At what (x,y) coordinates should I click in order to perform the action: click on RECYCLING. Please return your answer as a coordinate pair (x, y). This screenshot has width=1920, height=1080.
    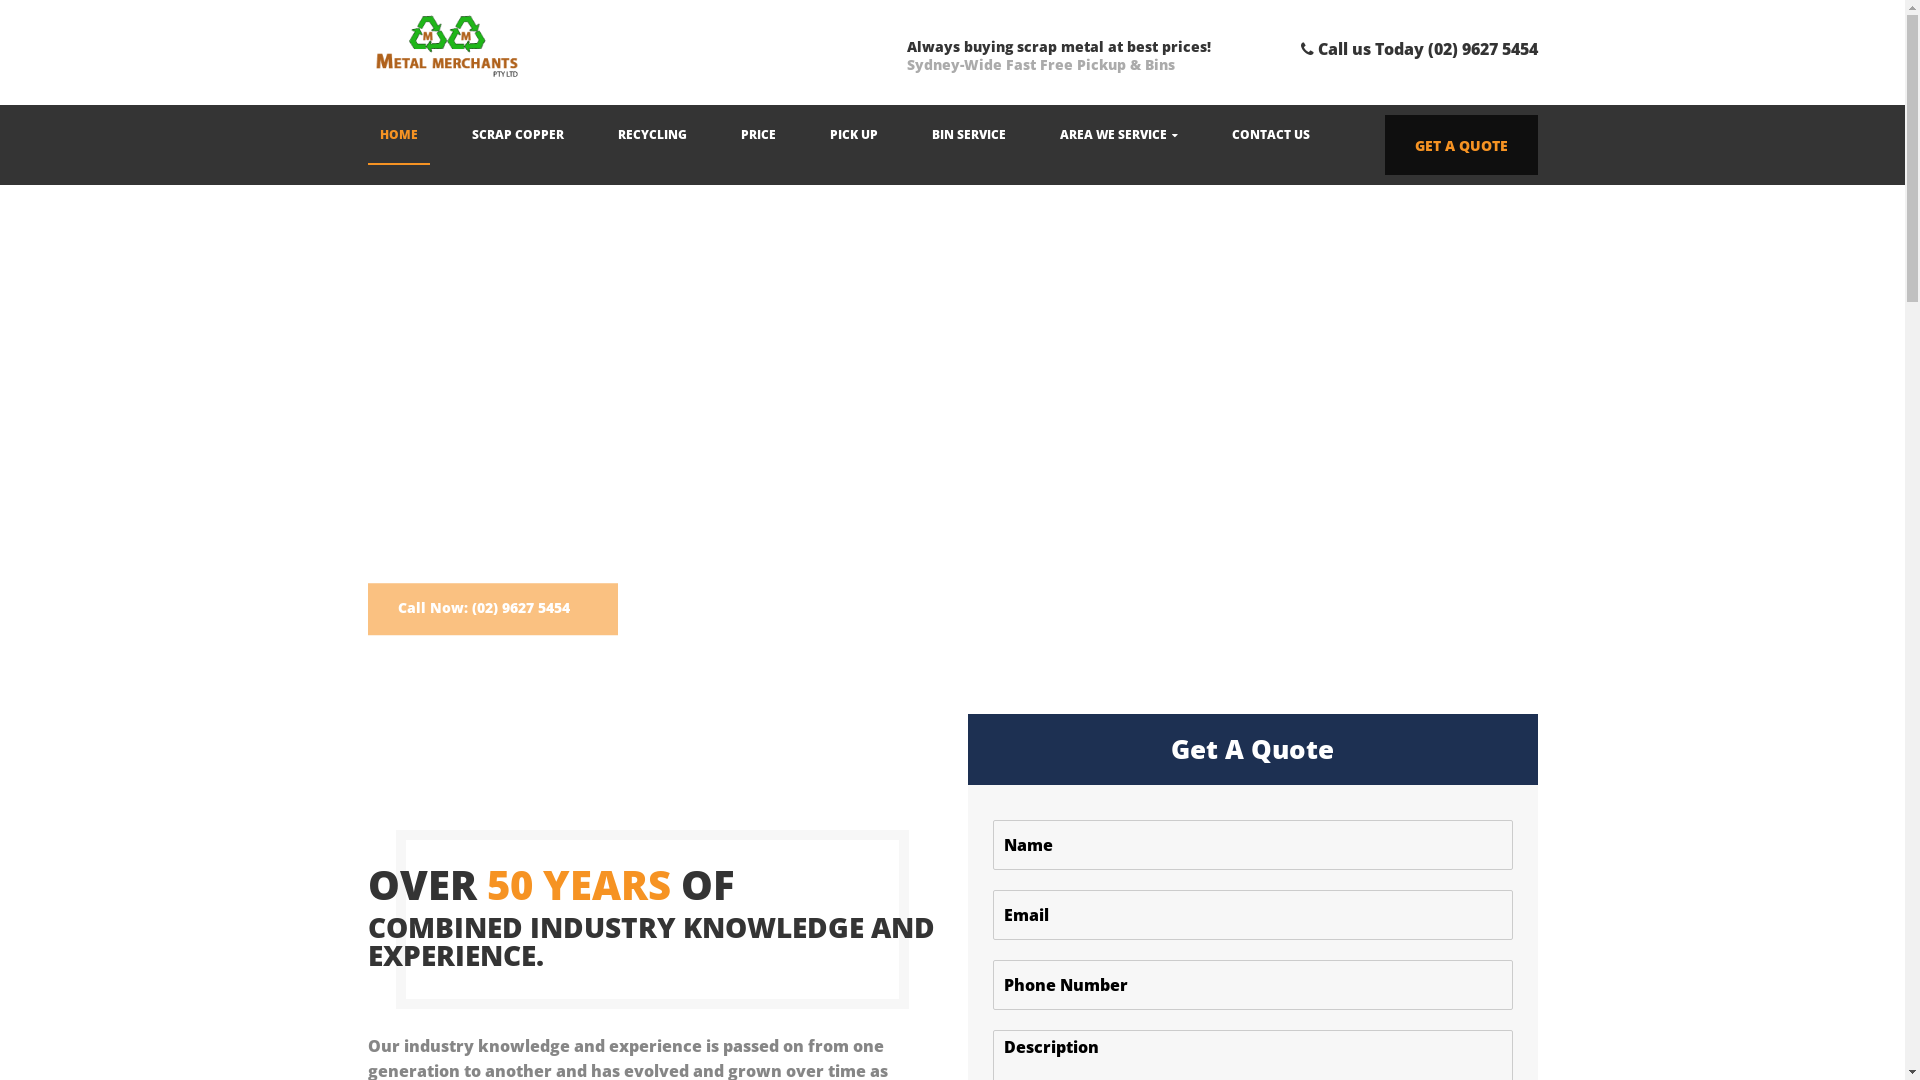
    Looking at the image, I should click on (652, 135).